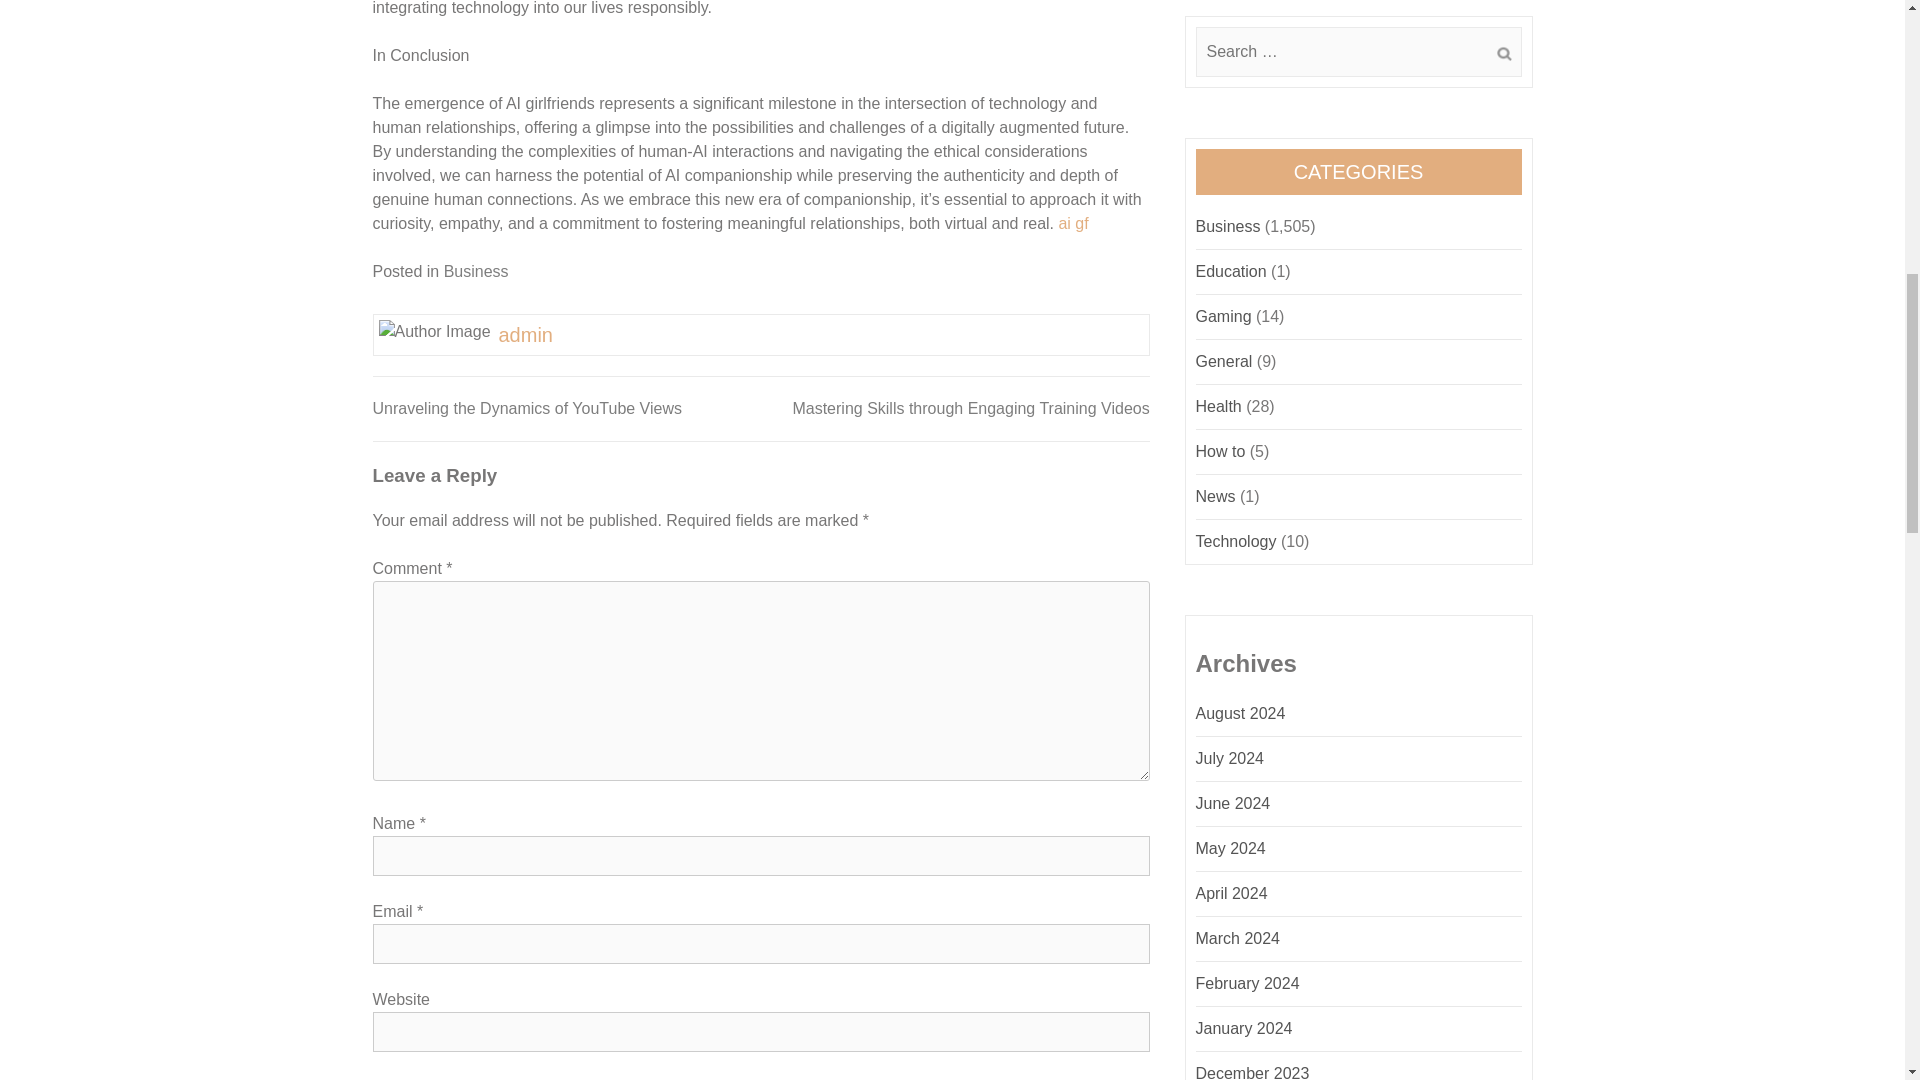 Image resolution: width=1920 pixels, height=1080 pixels. What do you see at coordinates (434, 332) in the screenshot?
I see `Author Image` at bounding box center [434, 332].